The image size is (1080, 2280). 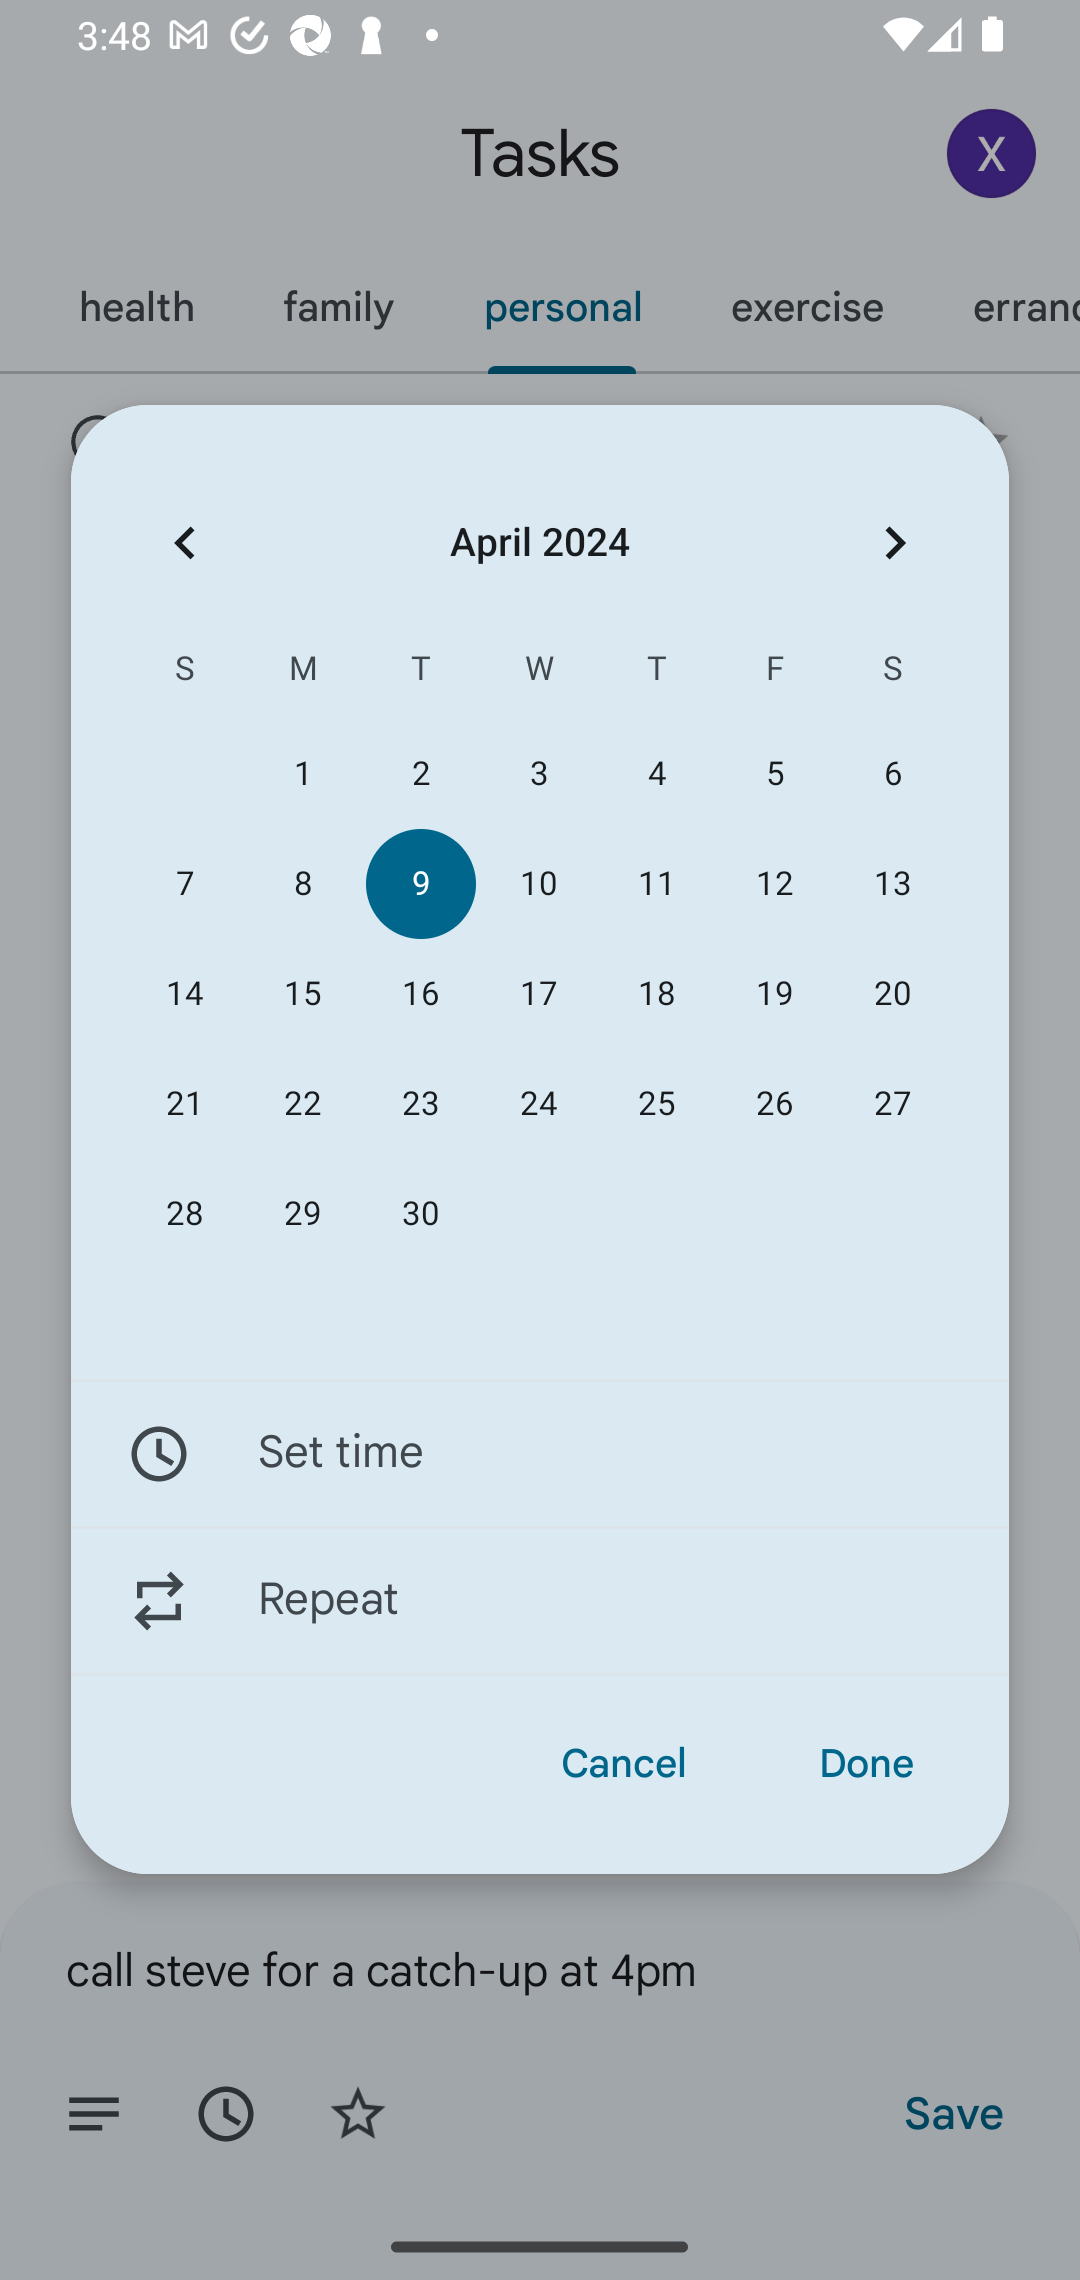 I want to click on Cancel, so click(x=624, y=1764).